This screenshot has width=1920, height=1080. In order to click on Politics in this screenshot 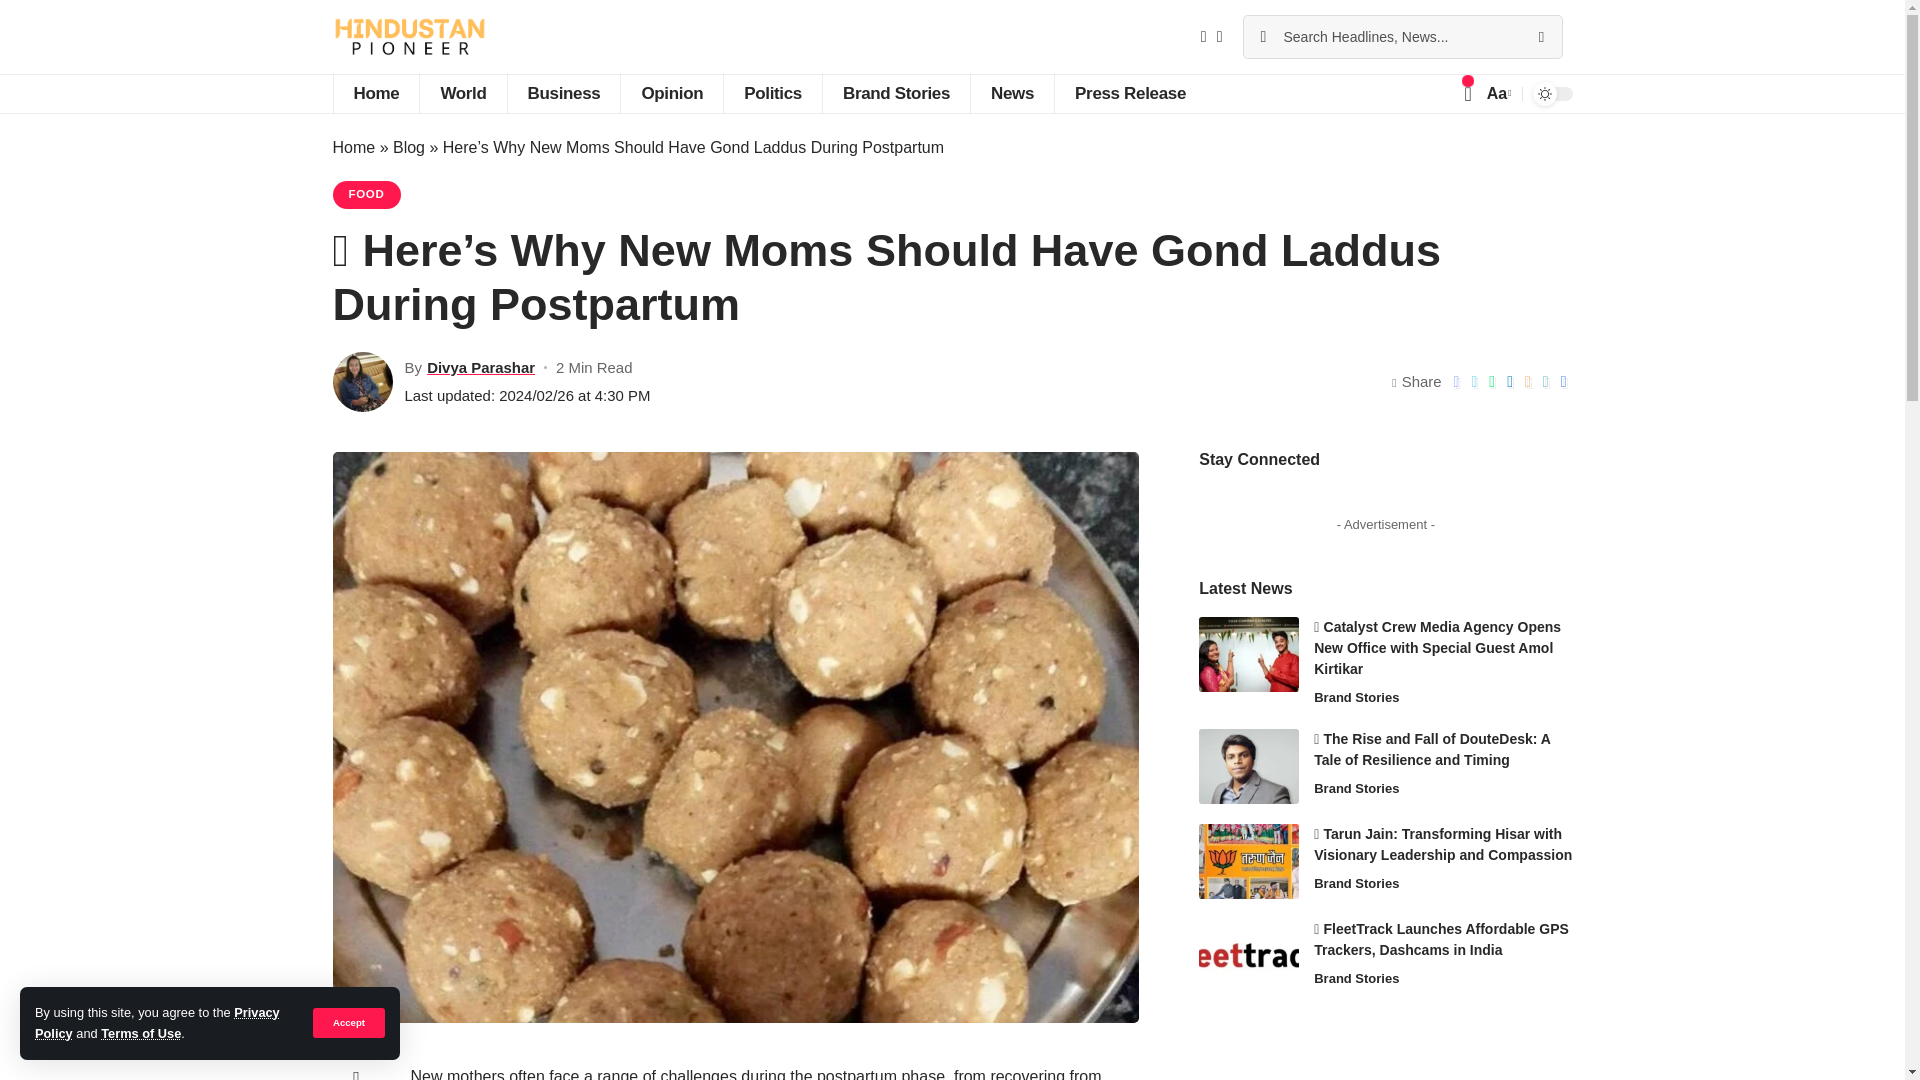, I will do `click(772, 94)`.